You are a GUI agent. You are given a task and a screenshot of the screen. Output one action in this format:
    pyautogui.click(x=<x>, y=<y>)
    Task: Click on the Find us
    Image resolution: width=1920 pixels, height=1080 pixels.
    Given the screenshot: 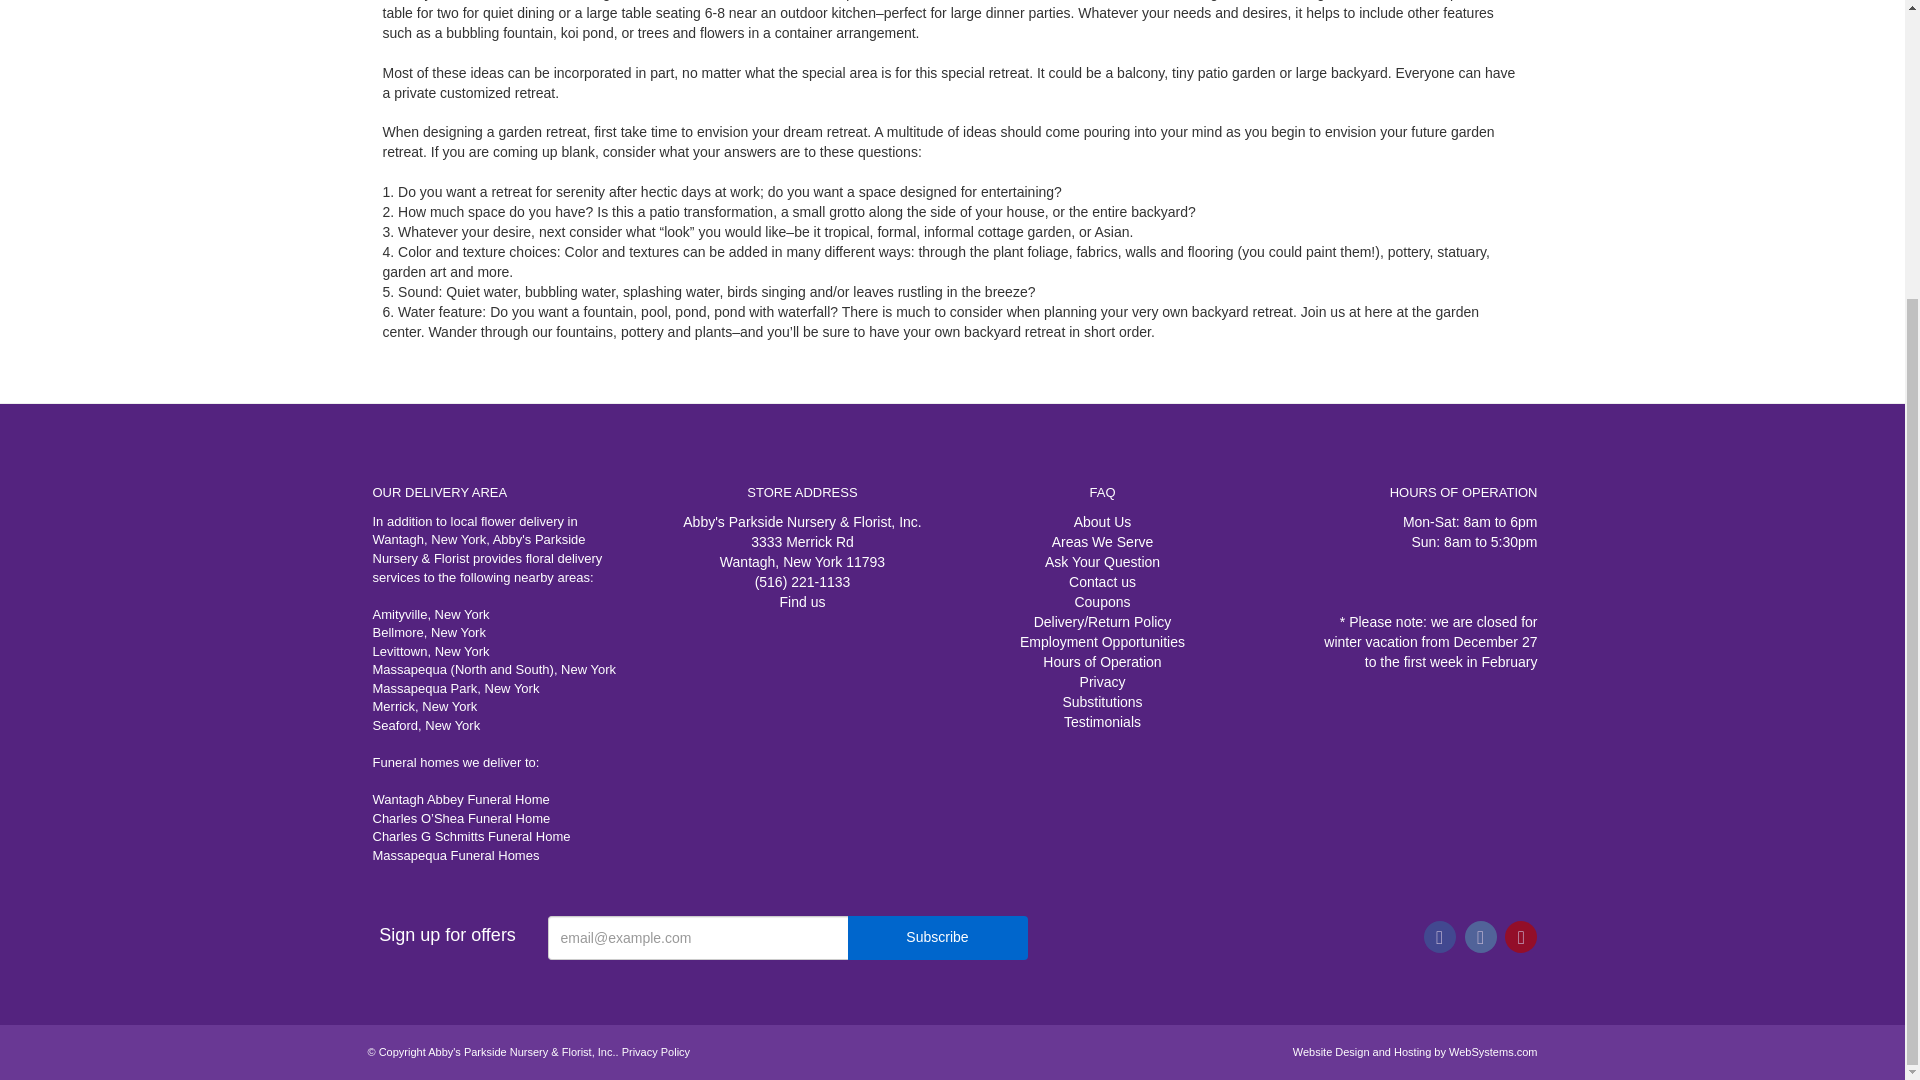 What is the action you would take?
    pyautogui.click(x=802, y=602)
    